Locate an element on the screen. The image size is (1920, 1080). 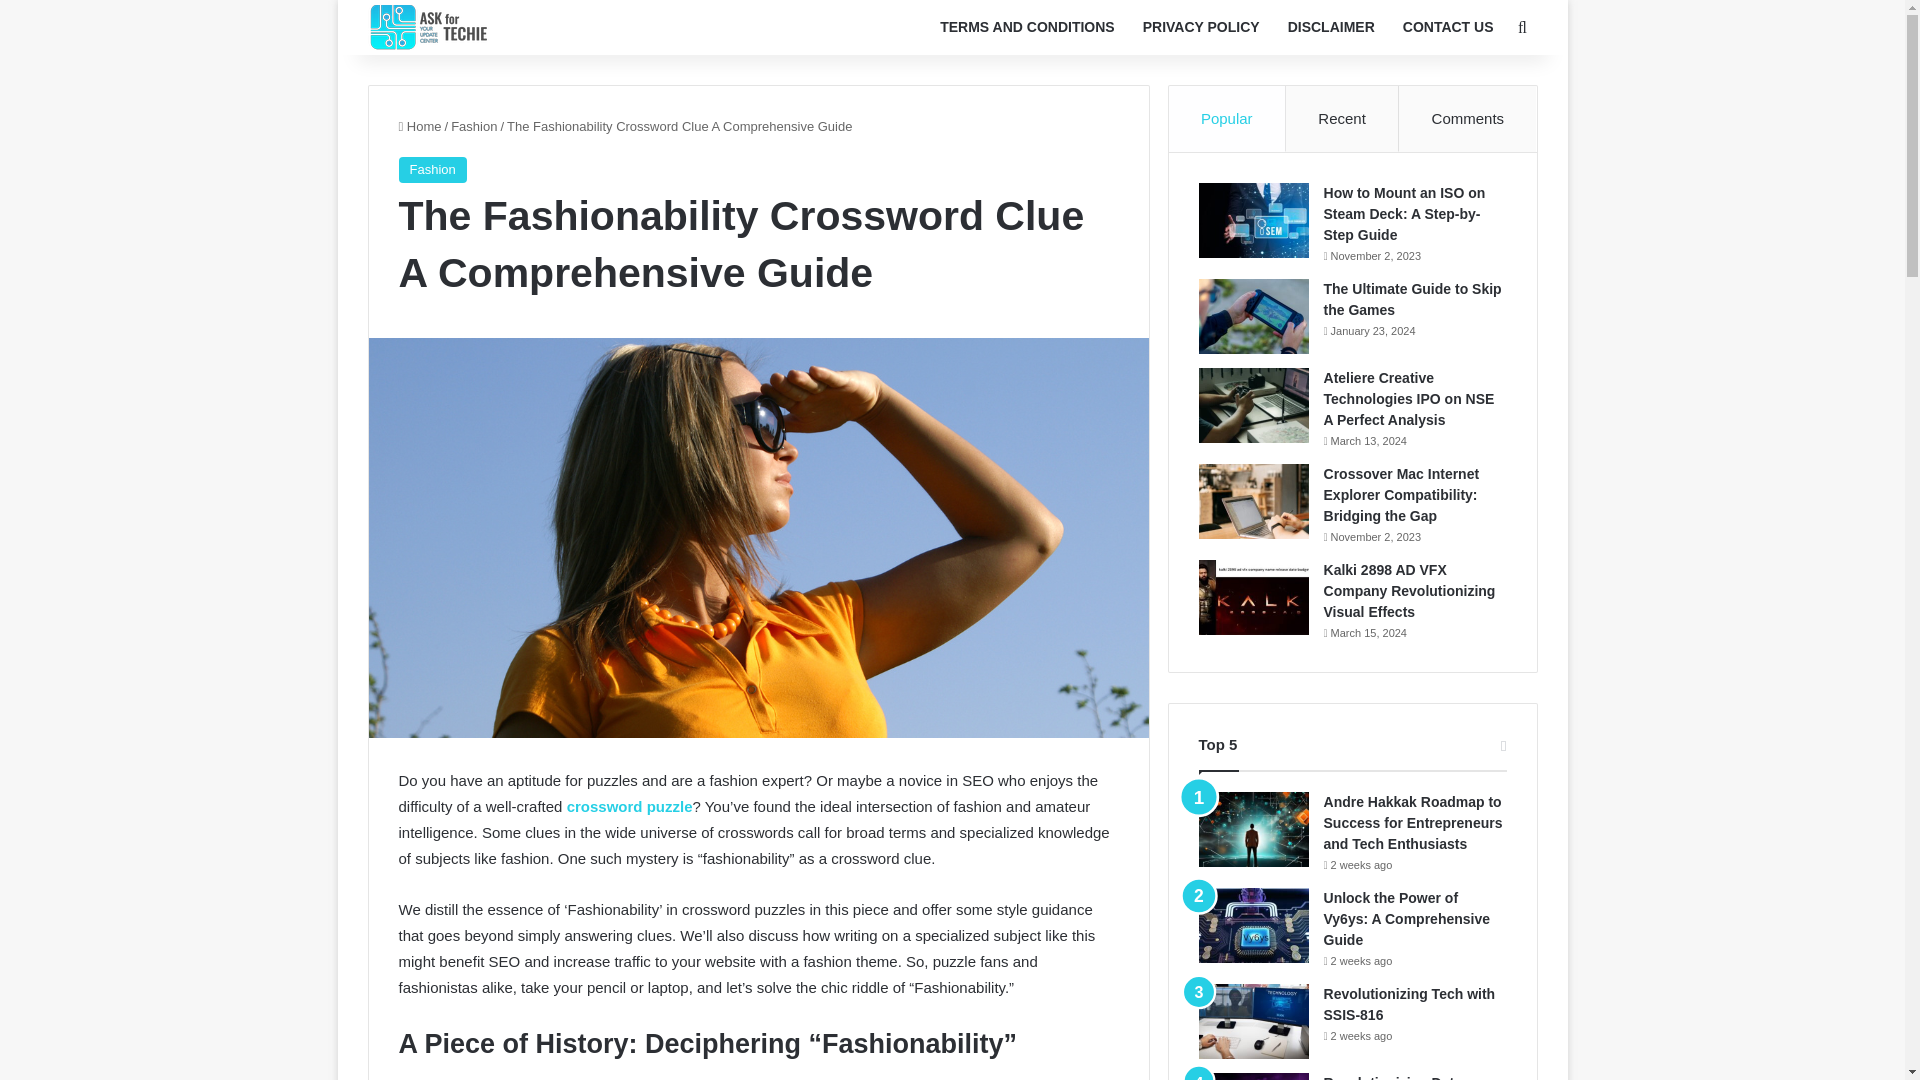
Search for is located at coordinates (1522, 28).